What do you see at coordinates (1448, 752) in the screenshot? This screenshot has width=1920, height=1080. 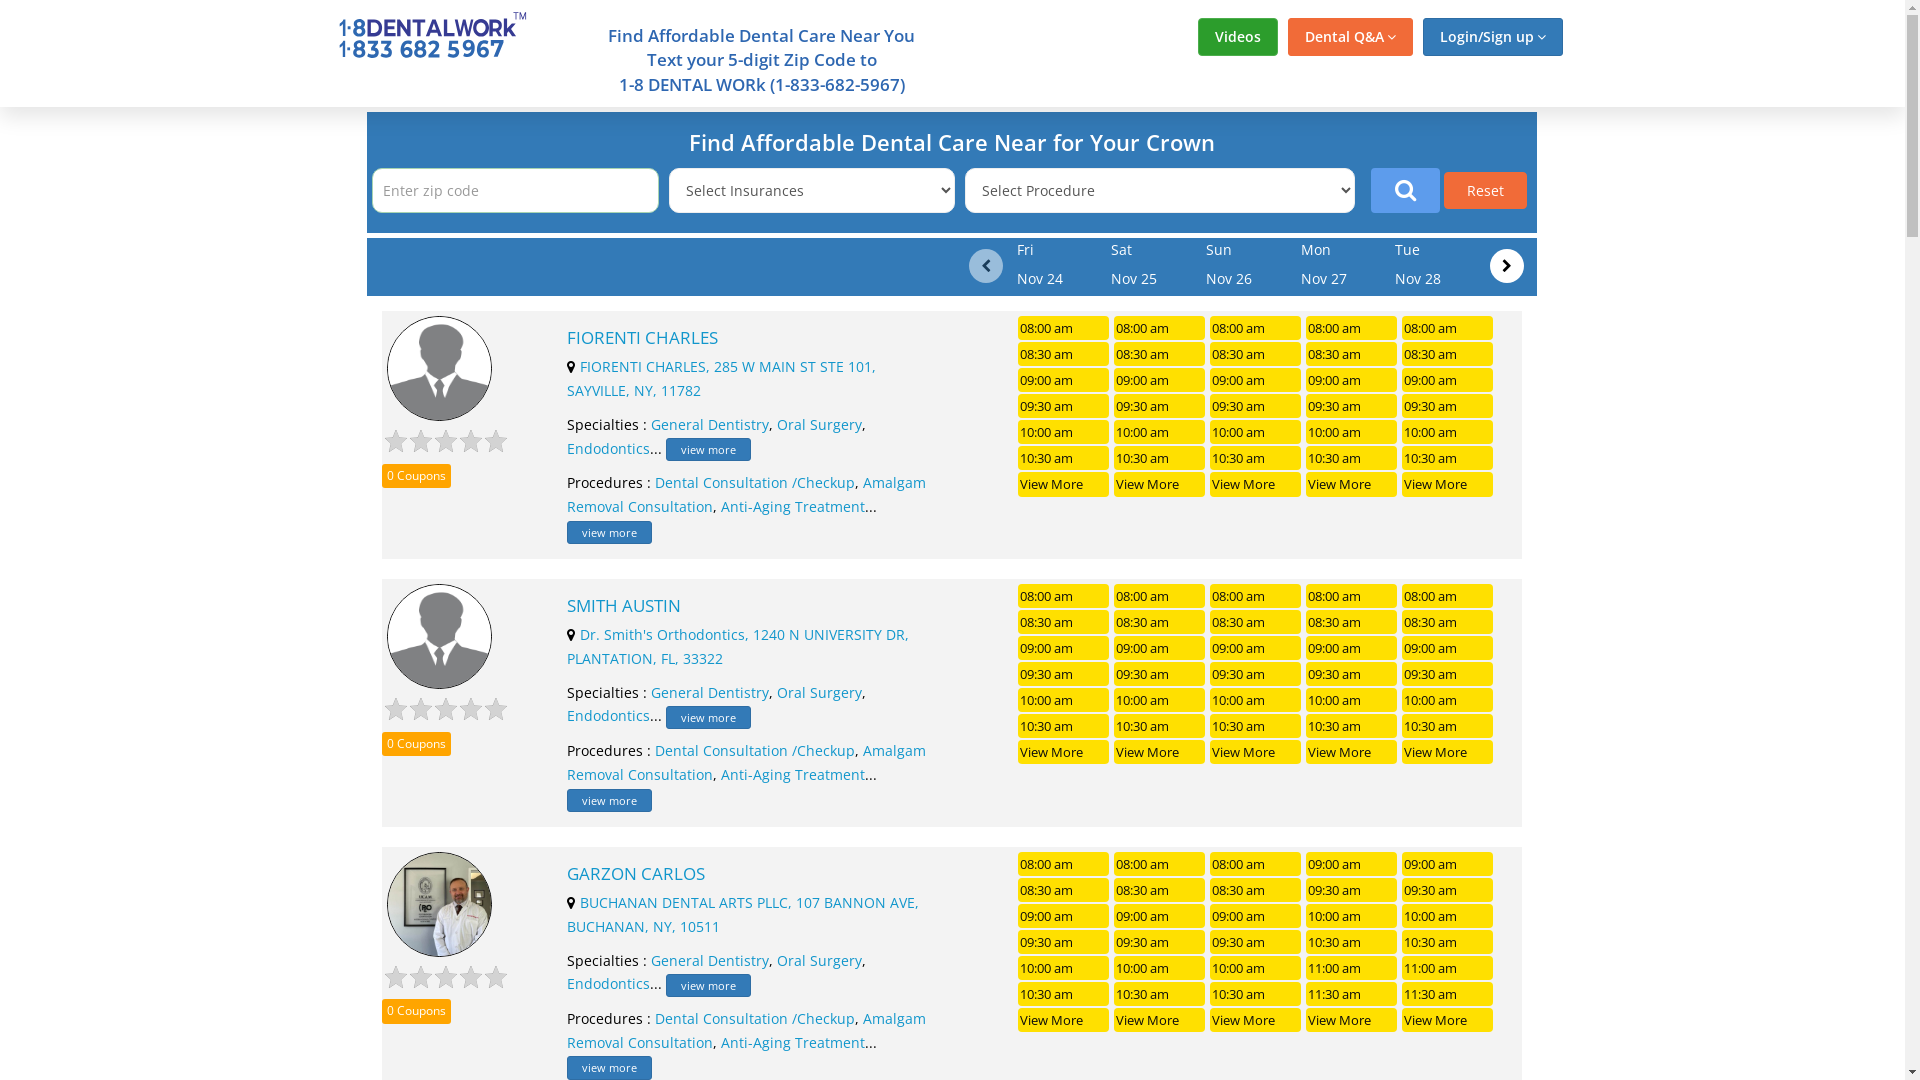 I see `View More` at bounding box center [1448, 752].